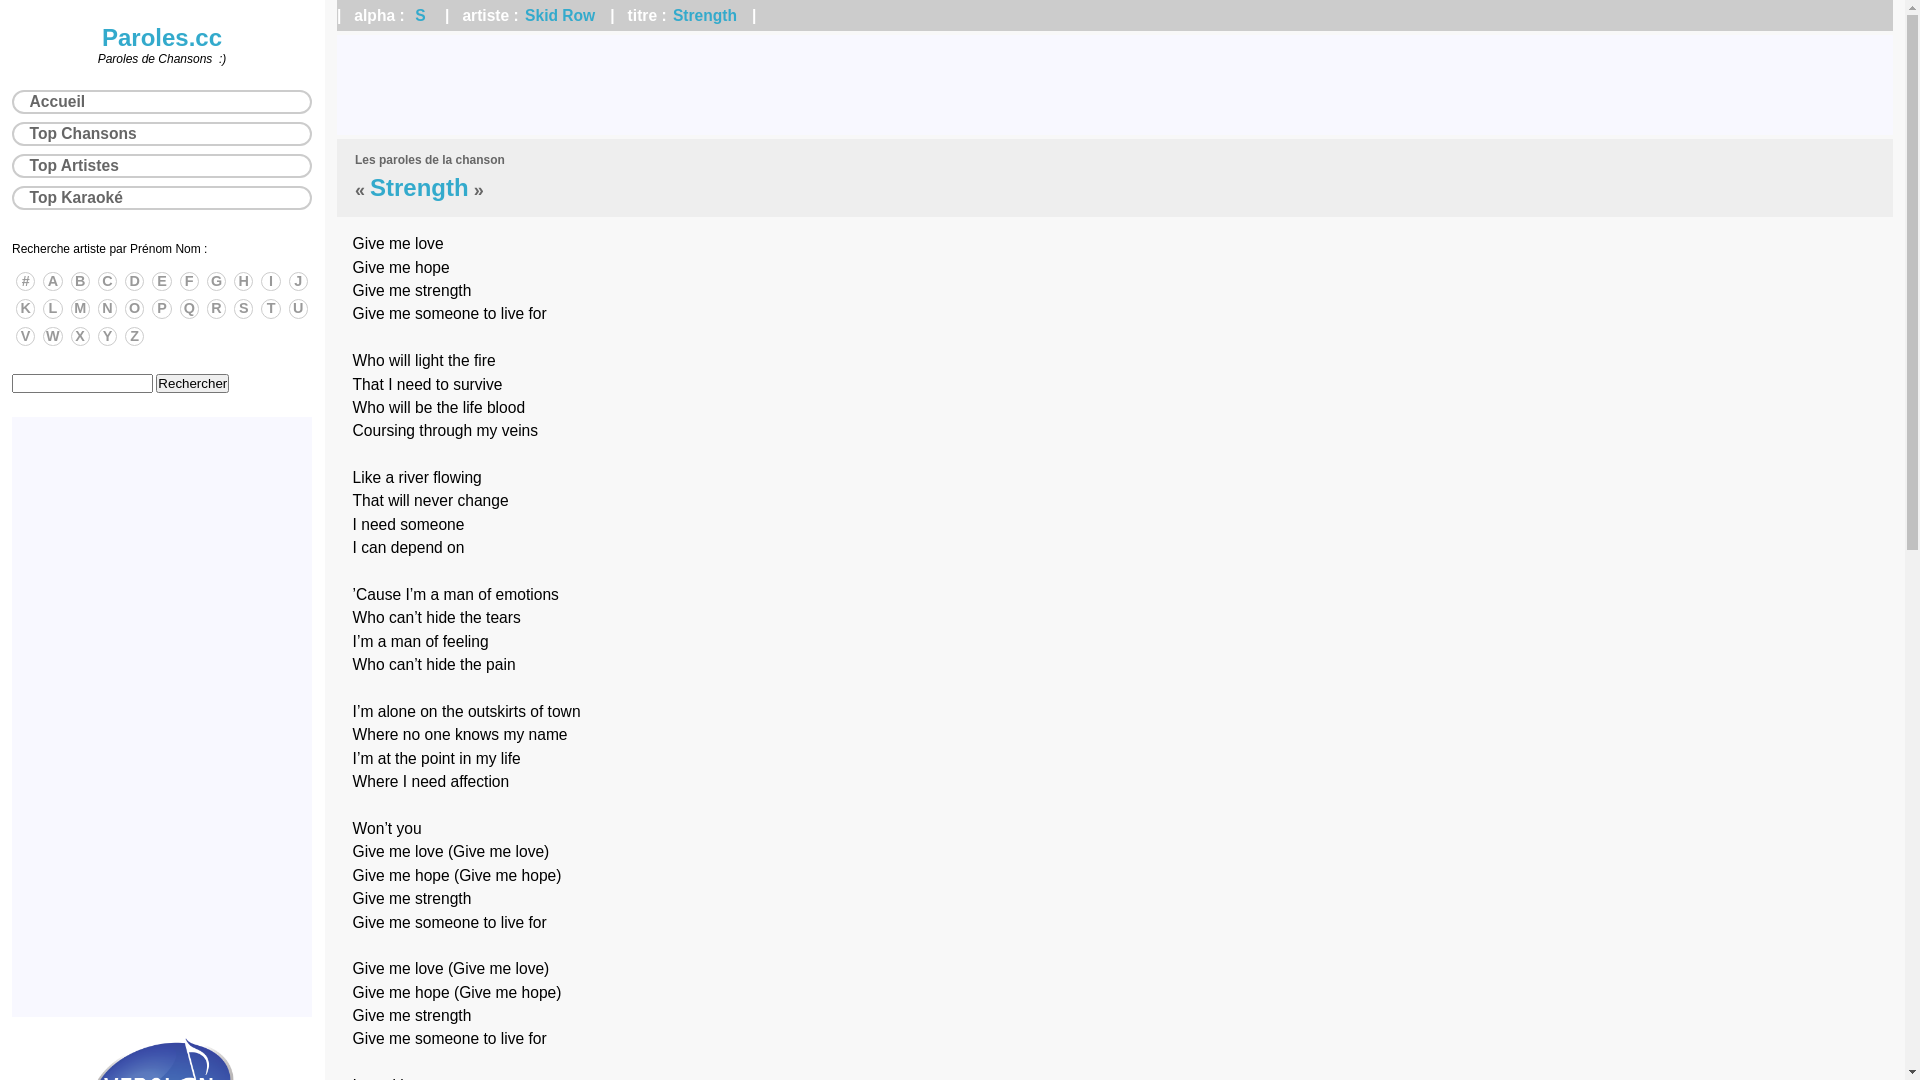  I want to click on I, so click(270, 282).